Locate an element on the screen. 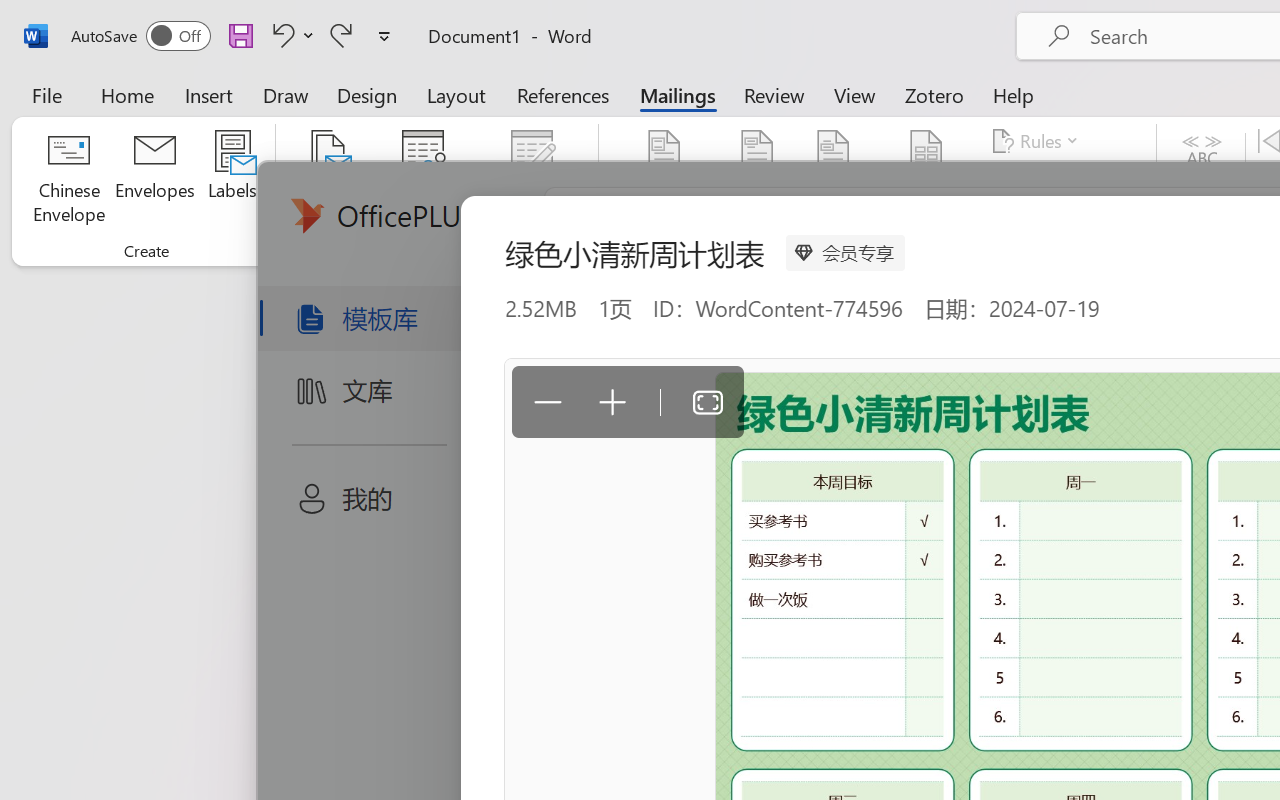  Undo Apply Quick Style Set is located at coordinates (280, 35).